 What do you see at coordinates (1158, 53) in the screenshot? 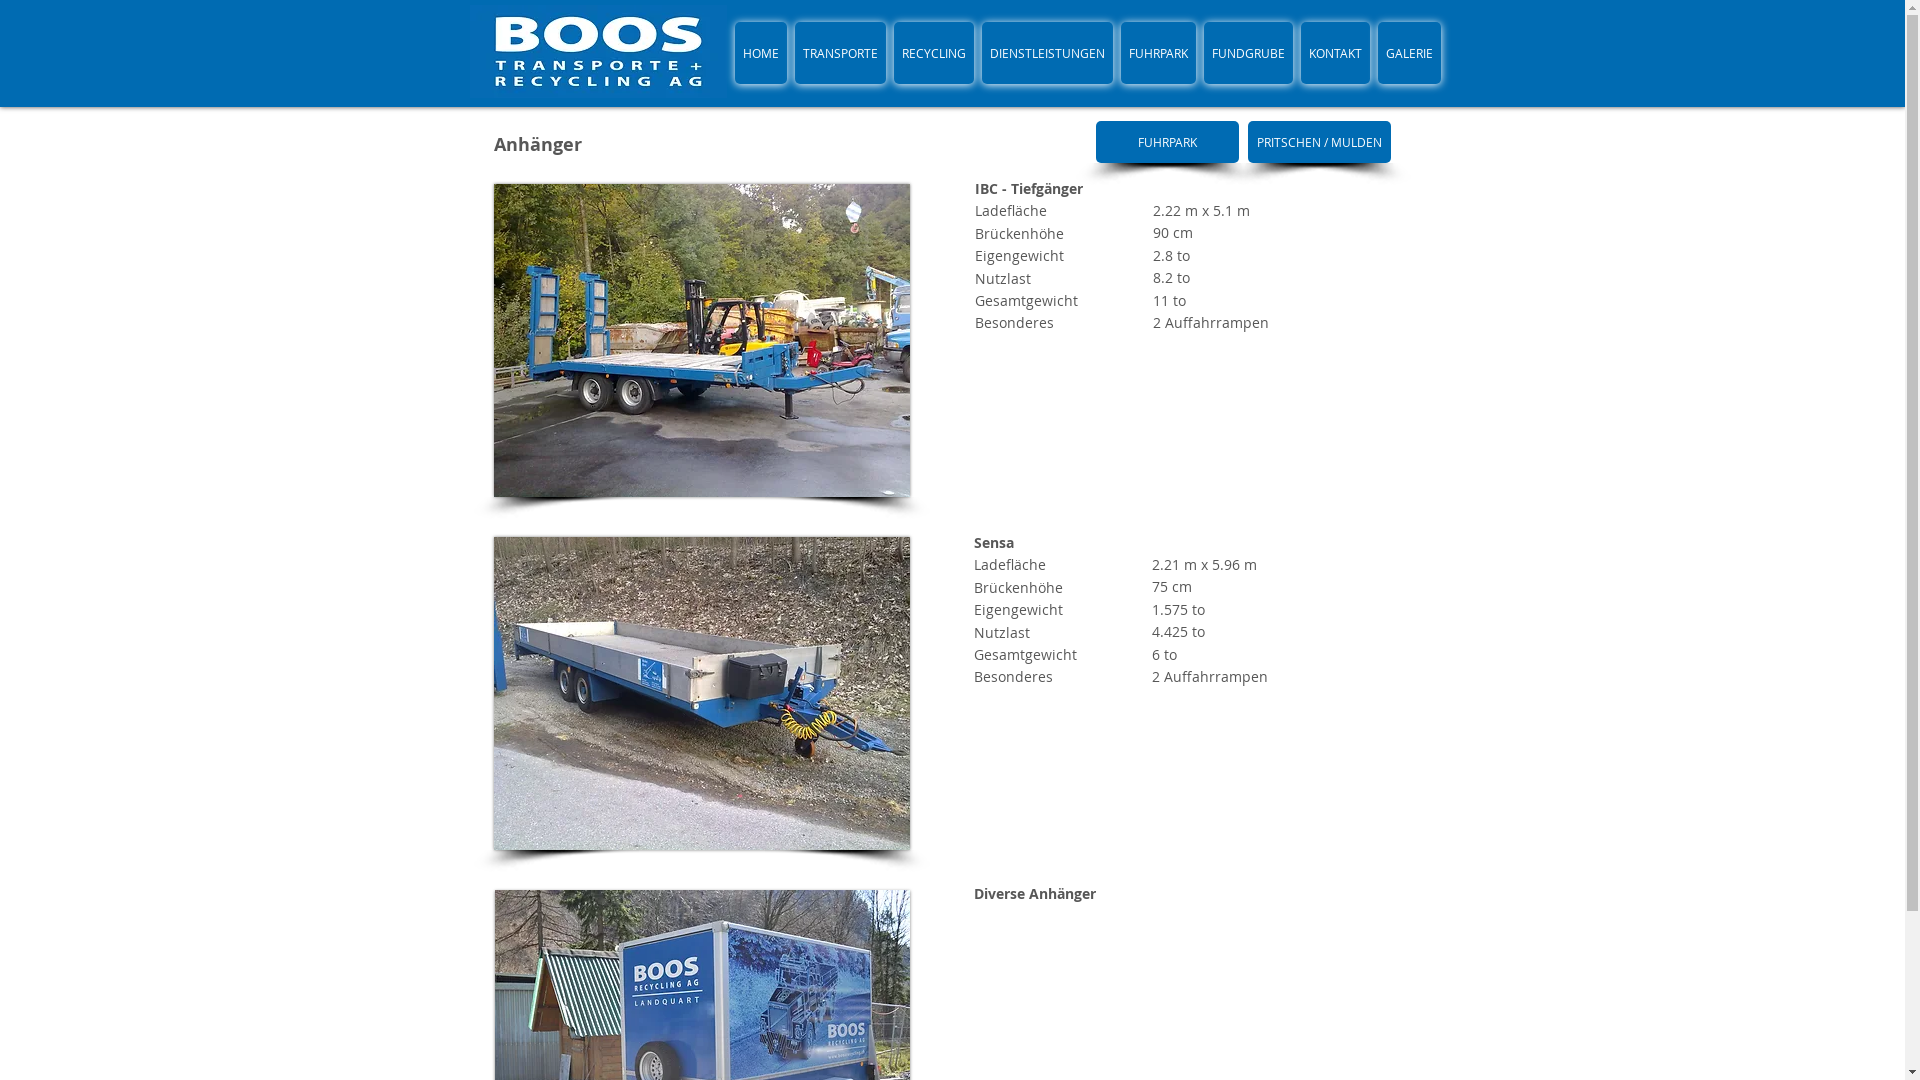
I see `FUHRPARK` at bounding box center [1158, 53].